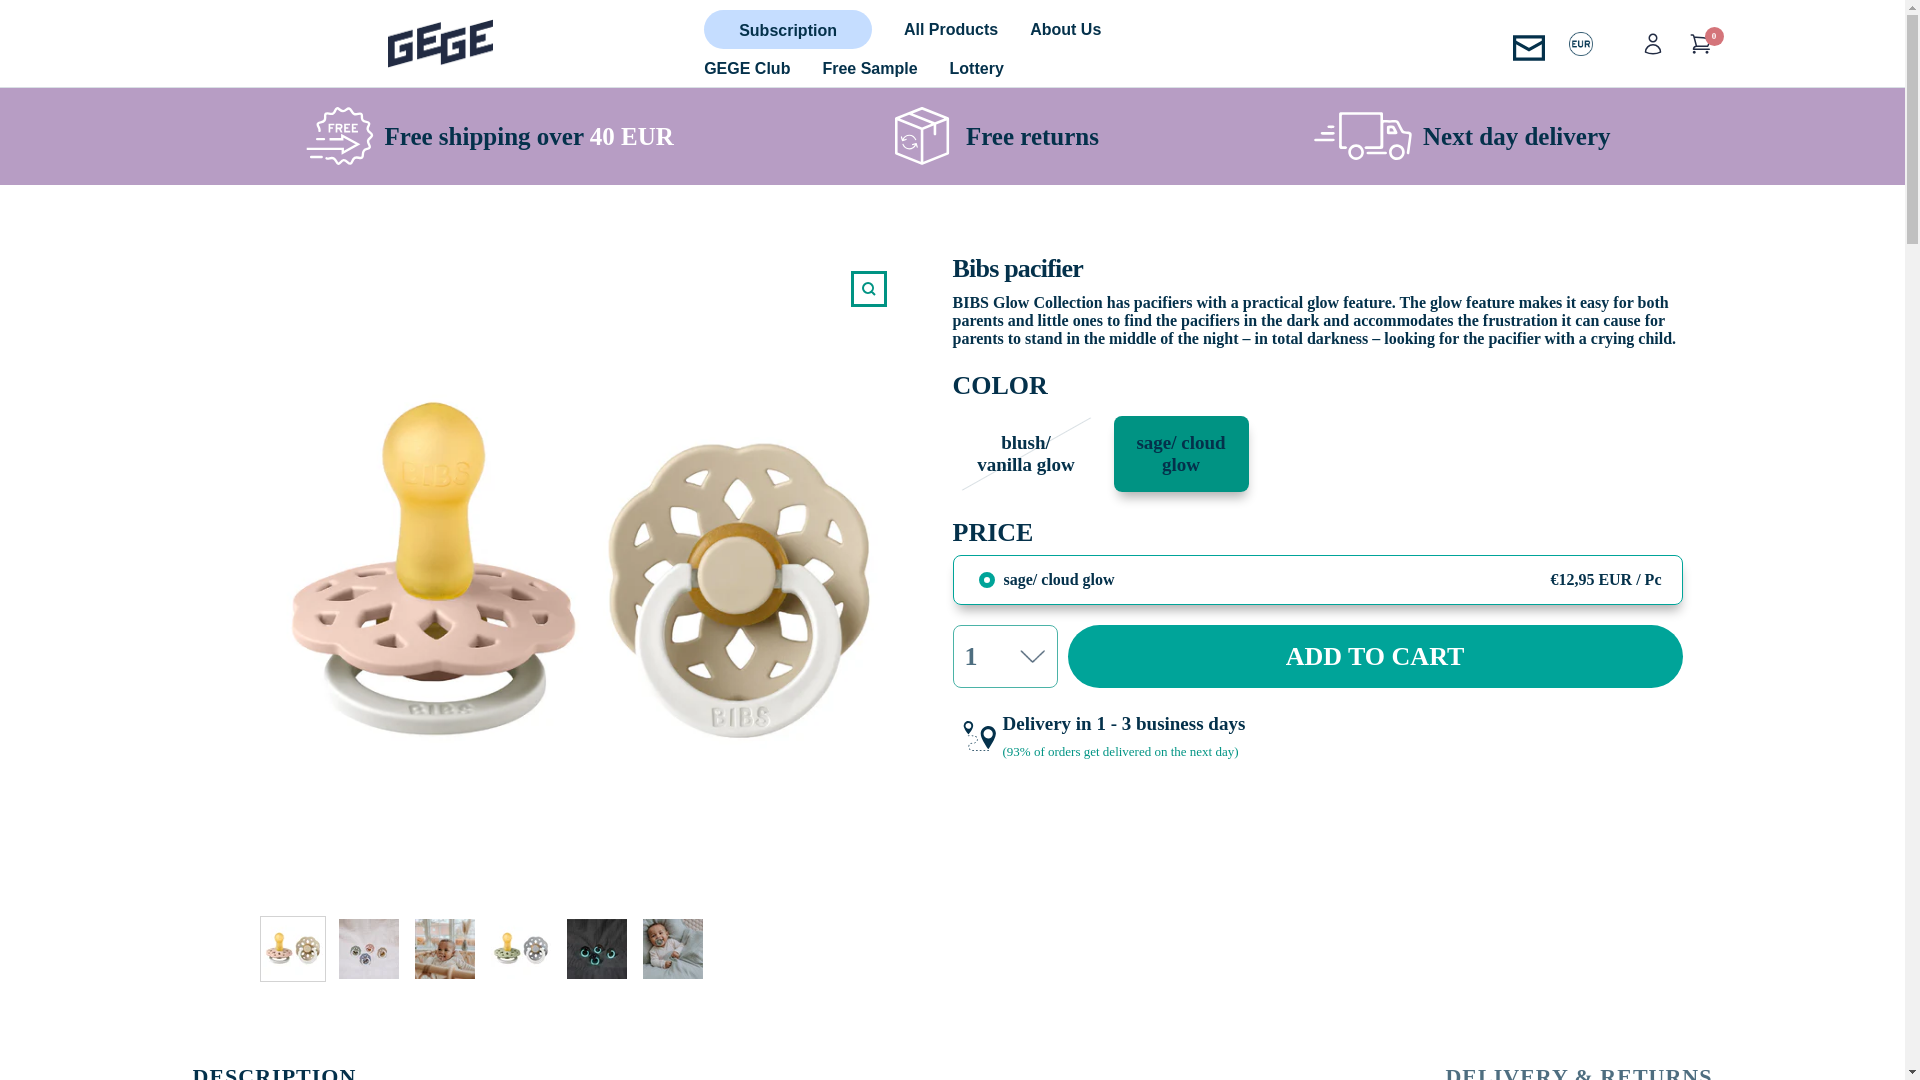 This screenshot has height=1080, width=1920. I want to click on Newsletter, so click(1528, 44).